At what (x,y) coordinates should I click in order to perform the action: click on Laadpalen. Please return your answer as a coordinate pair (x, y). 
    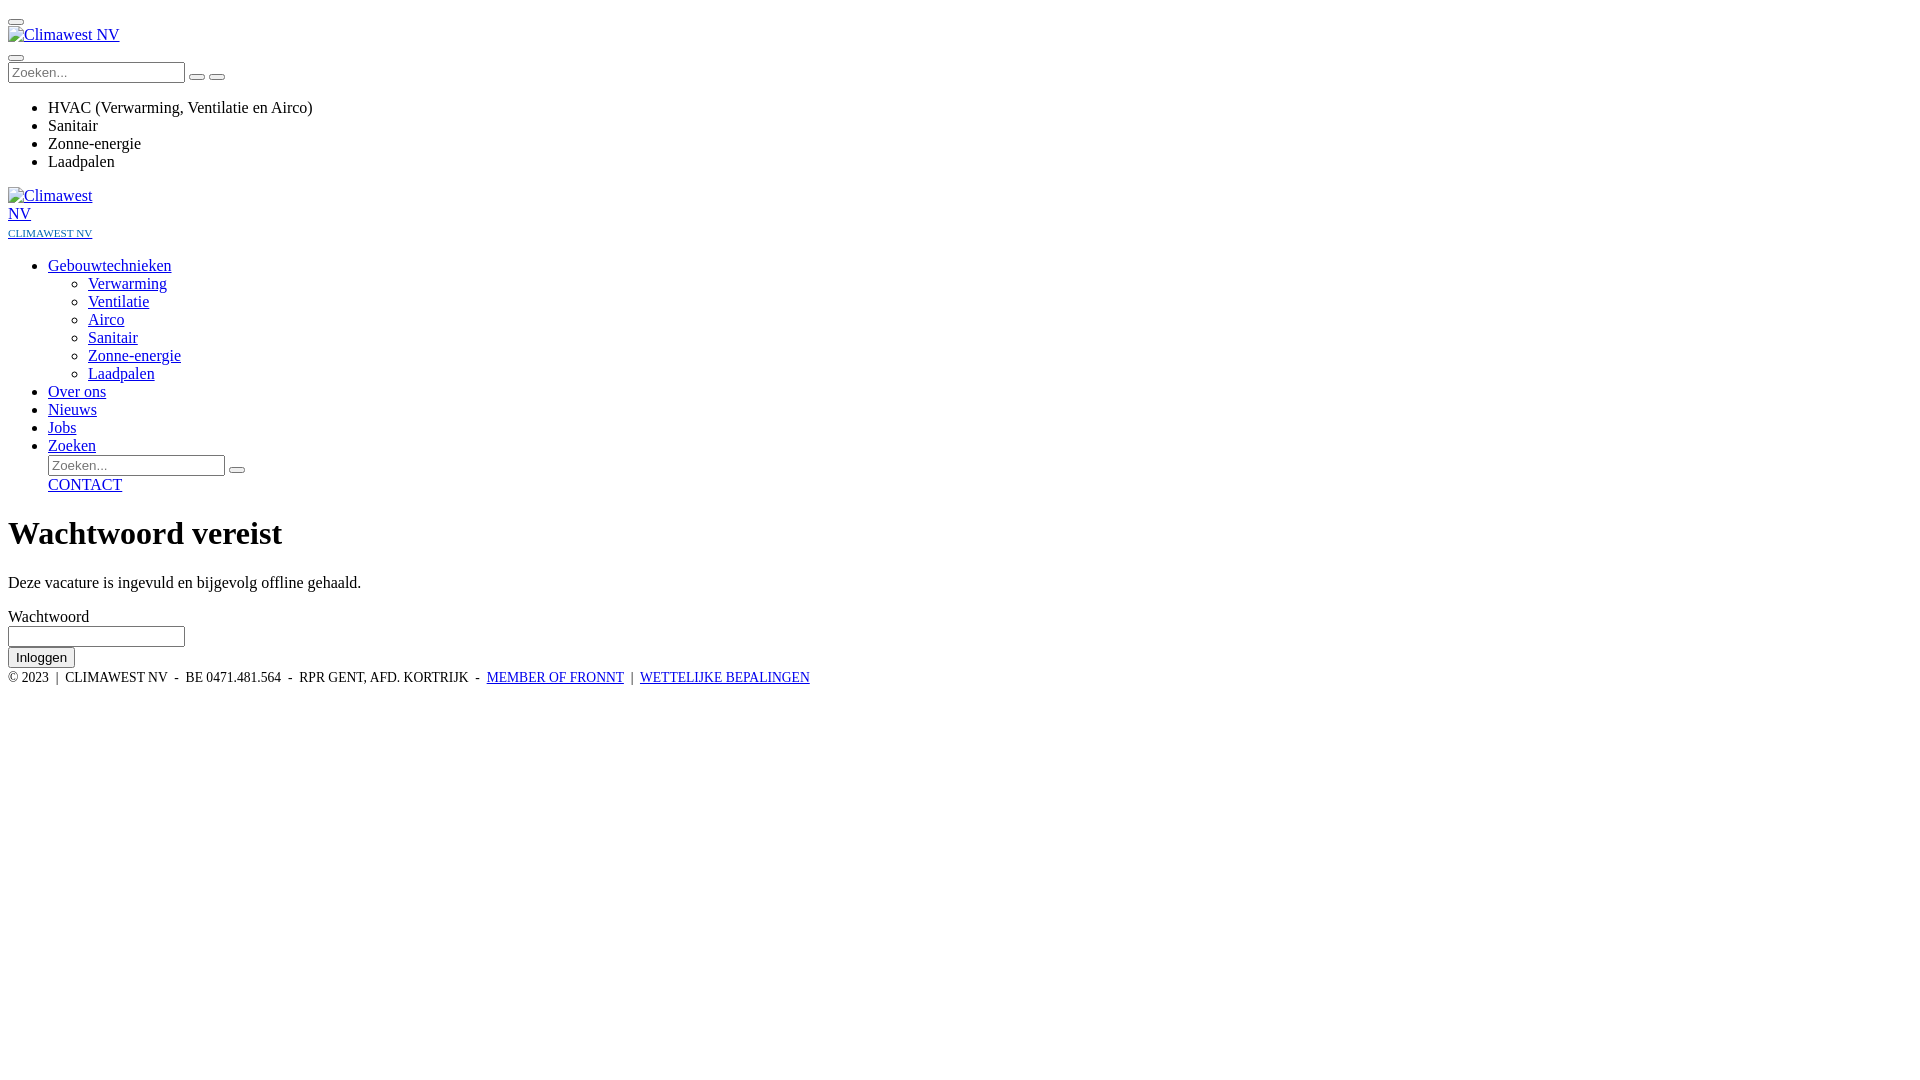
    Looking at the image, I should click on (122, 374).